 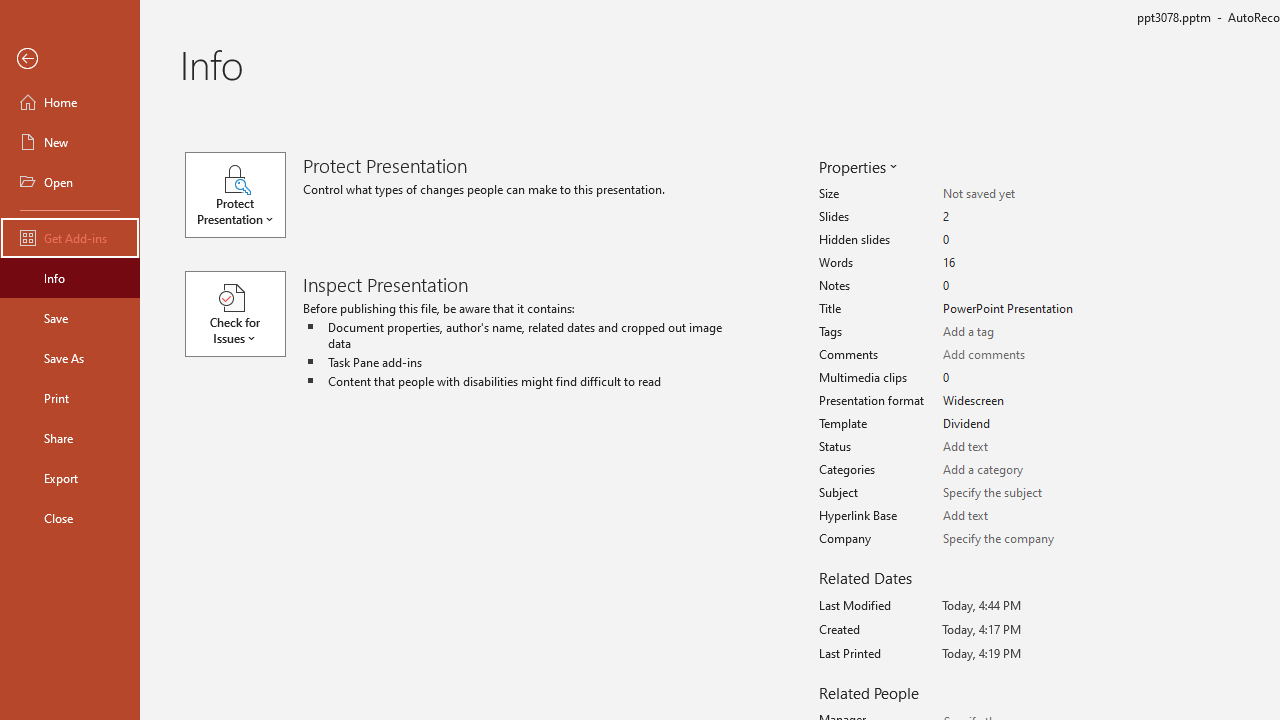 What do you see at coordinates (70, 142) in the screenshot?
I see `New` at bounding box center [70, 142].